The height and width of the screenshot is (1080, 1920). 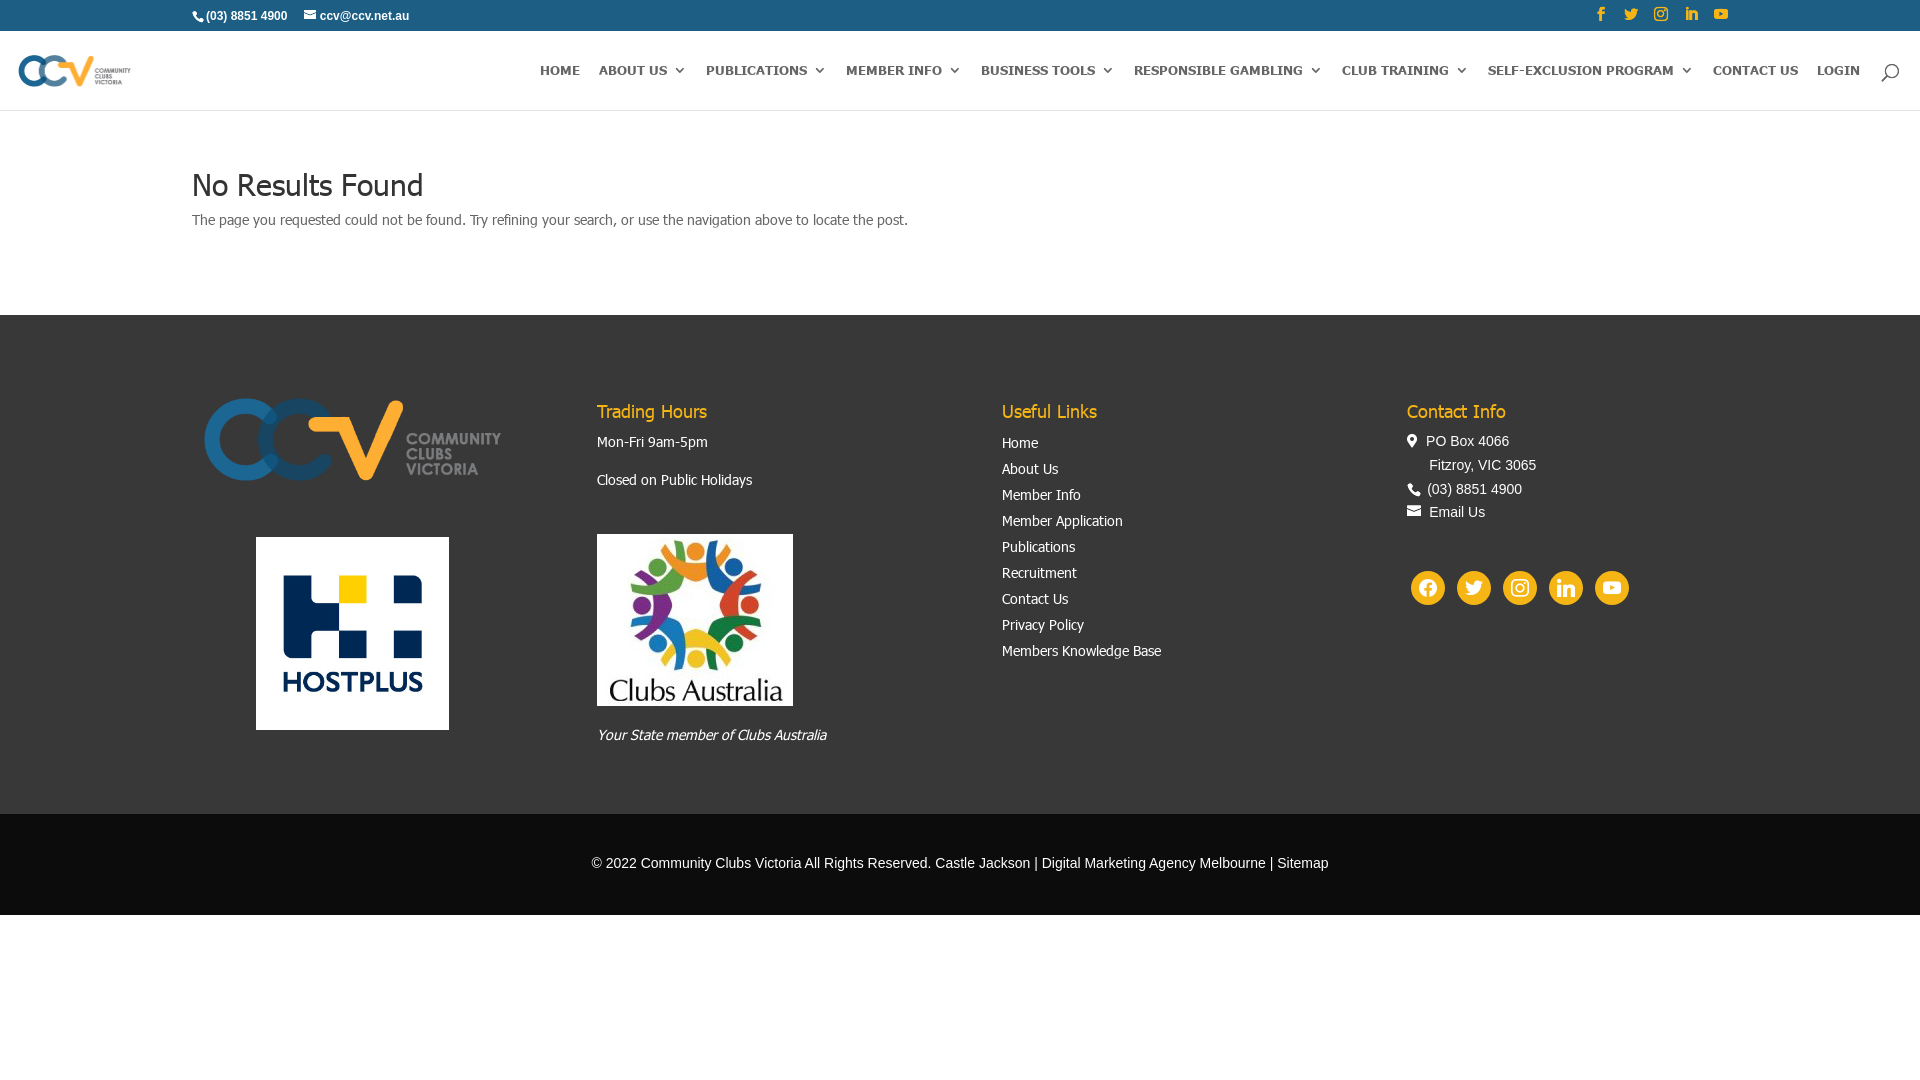 I want to click on About Us, so click(x=1030, y=468).